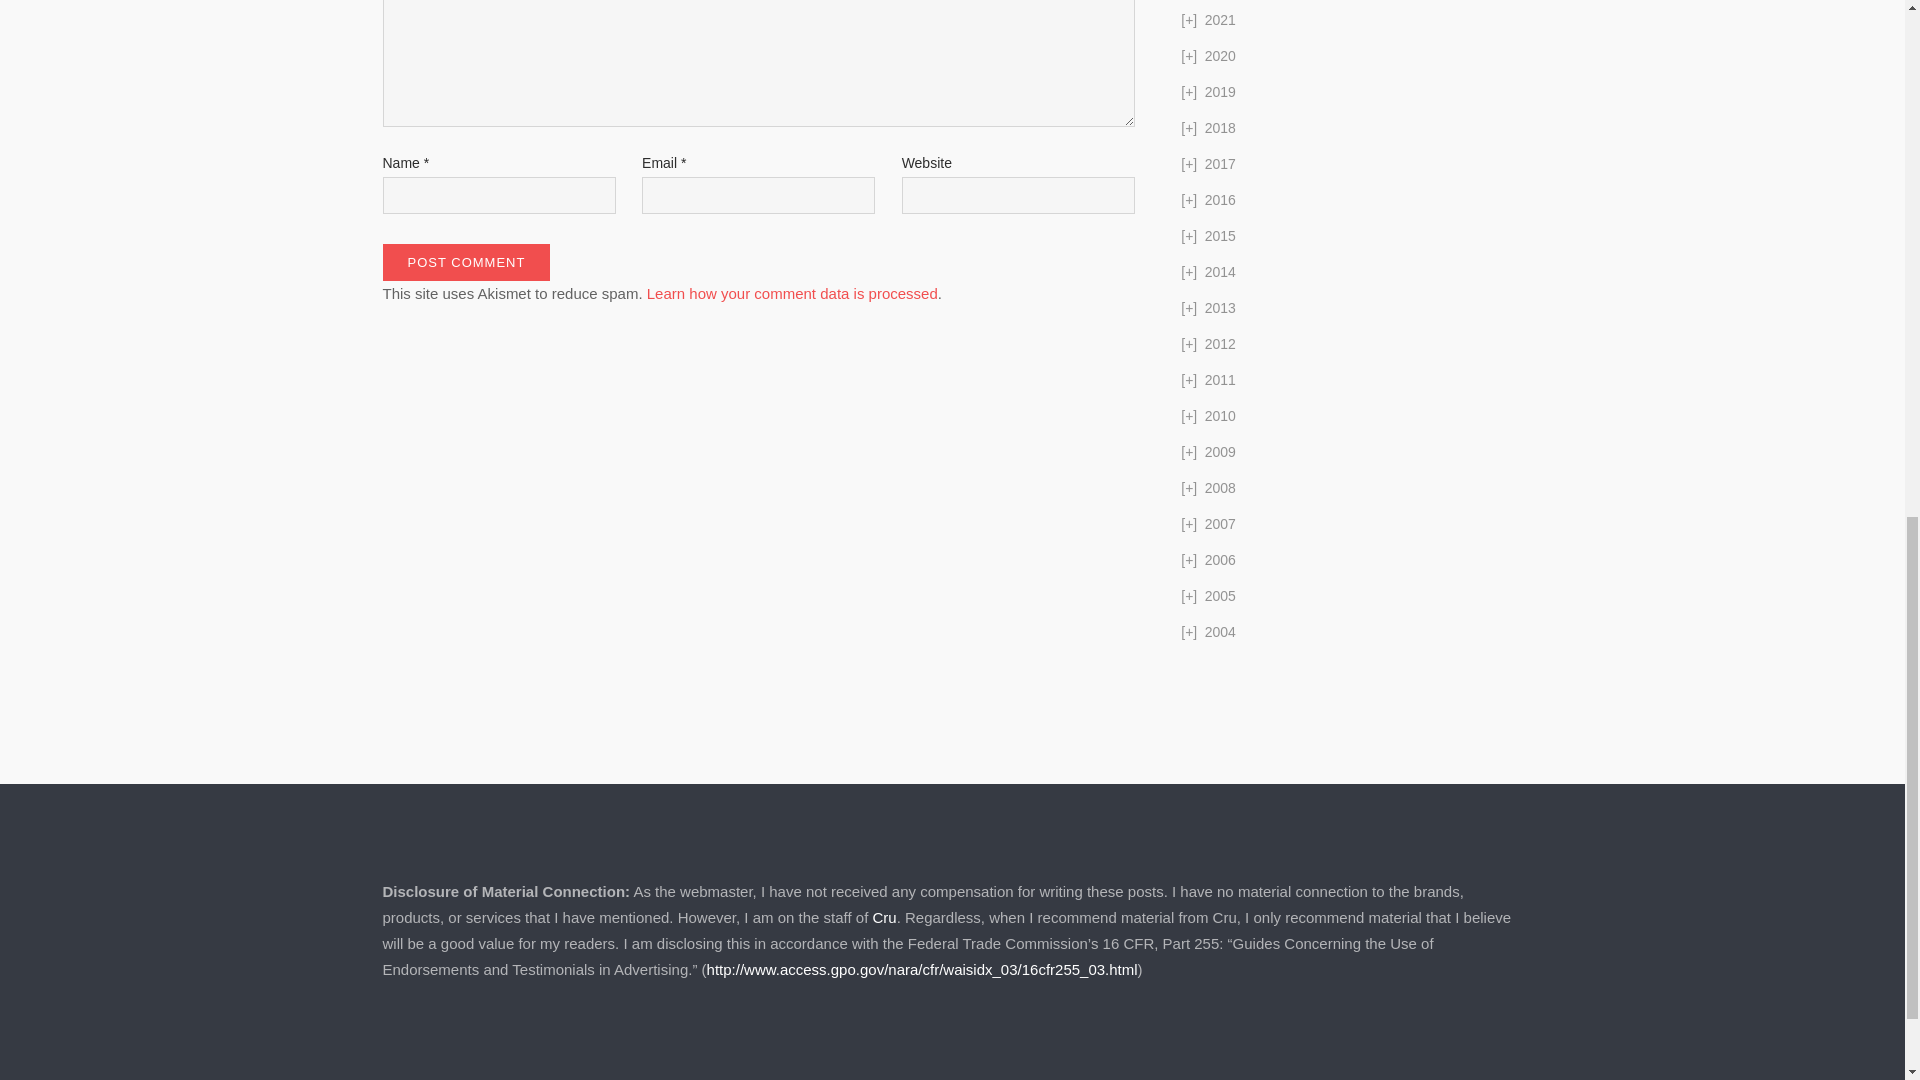 The image size is (1920, 1080). Describe the element at coordinates (792, 294) in the screenshot. I see `Learn how your comment data is processed` at that location.